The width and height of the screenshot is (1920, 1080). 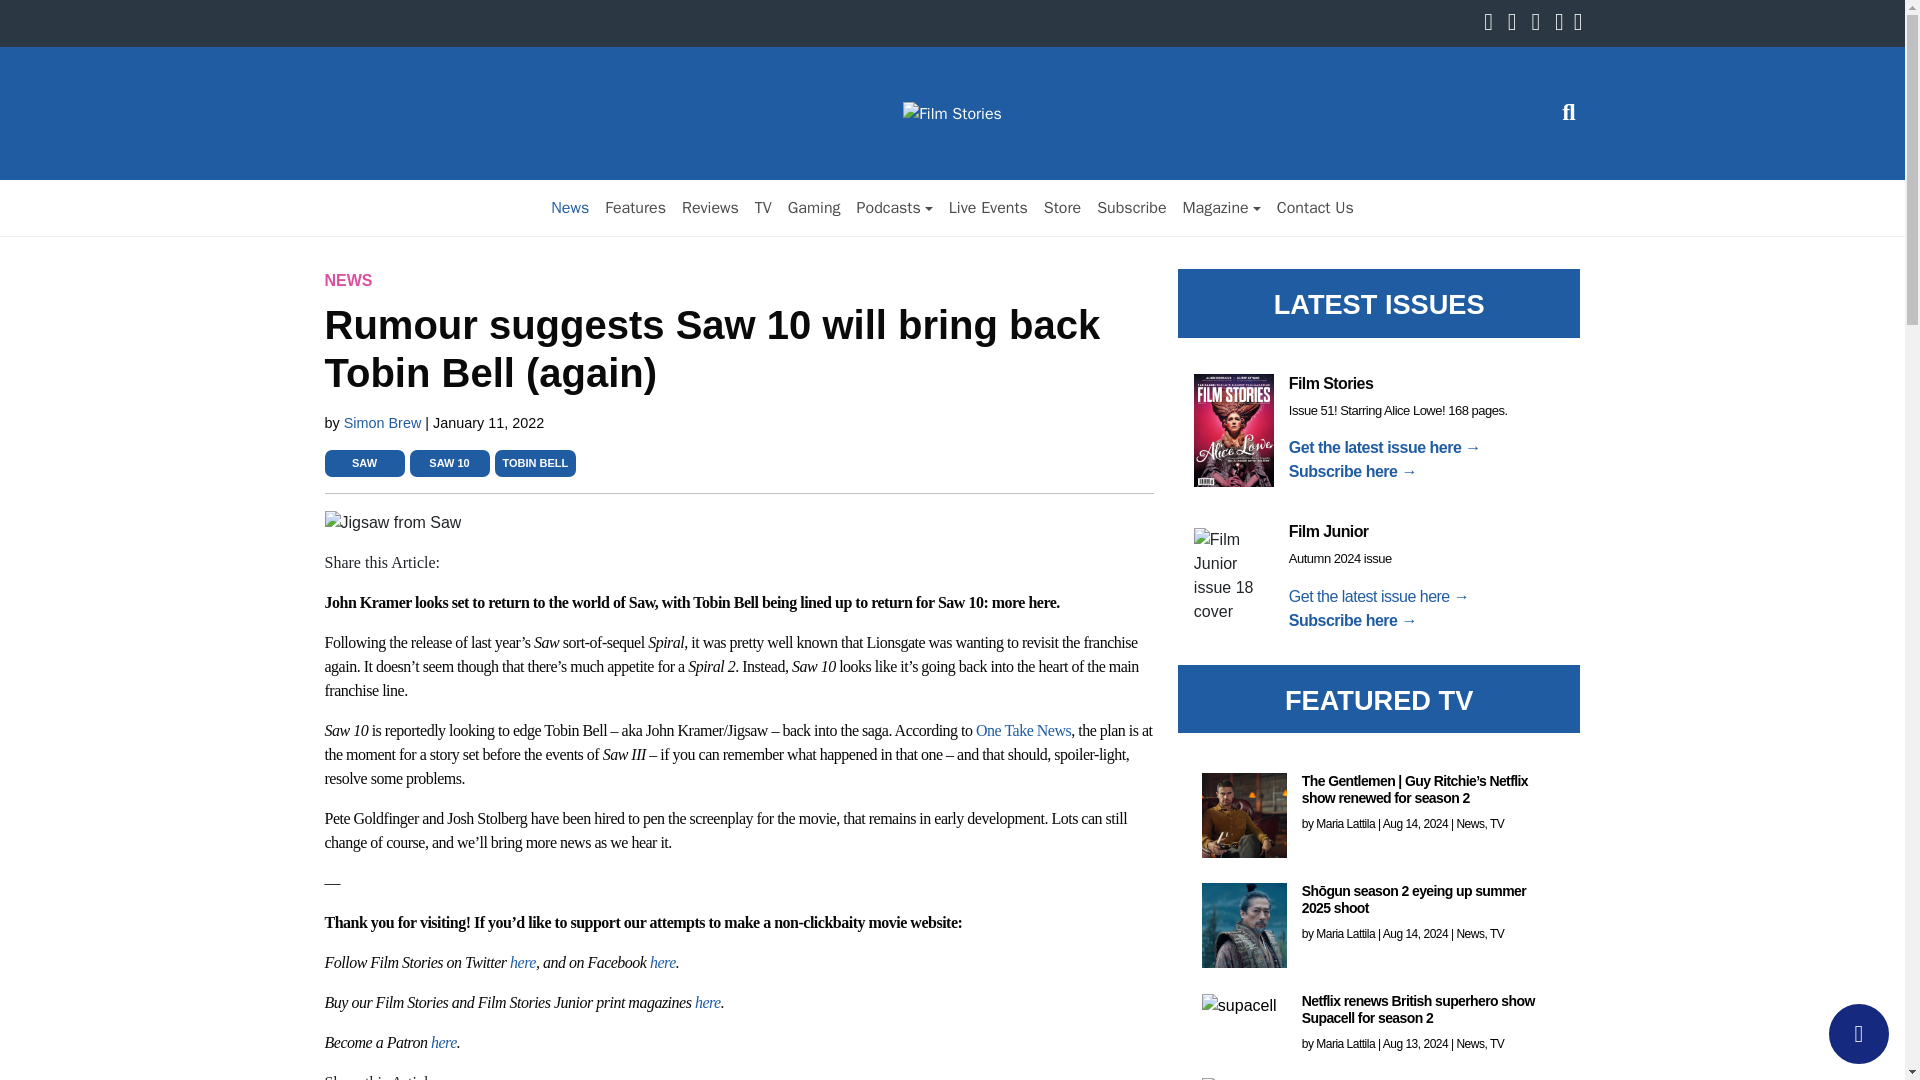 What do you see at coordinates (988, 207) in the screenshot?
I see `Live Events` at bounding box center [988, 207].